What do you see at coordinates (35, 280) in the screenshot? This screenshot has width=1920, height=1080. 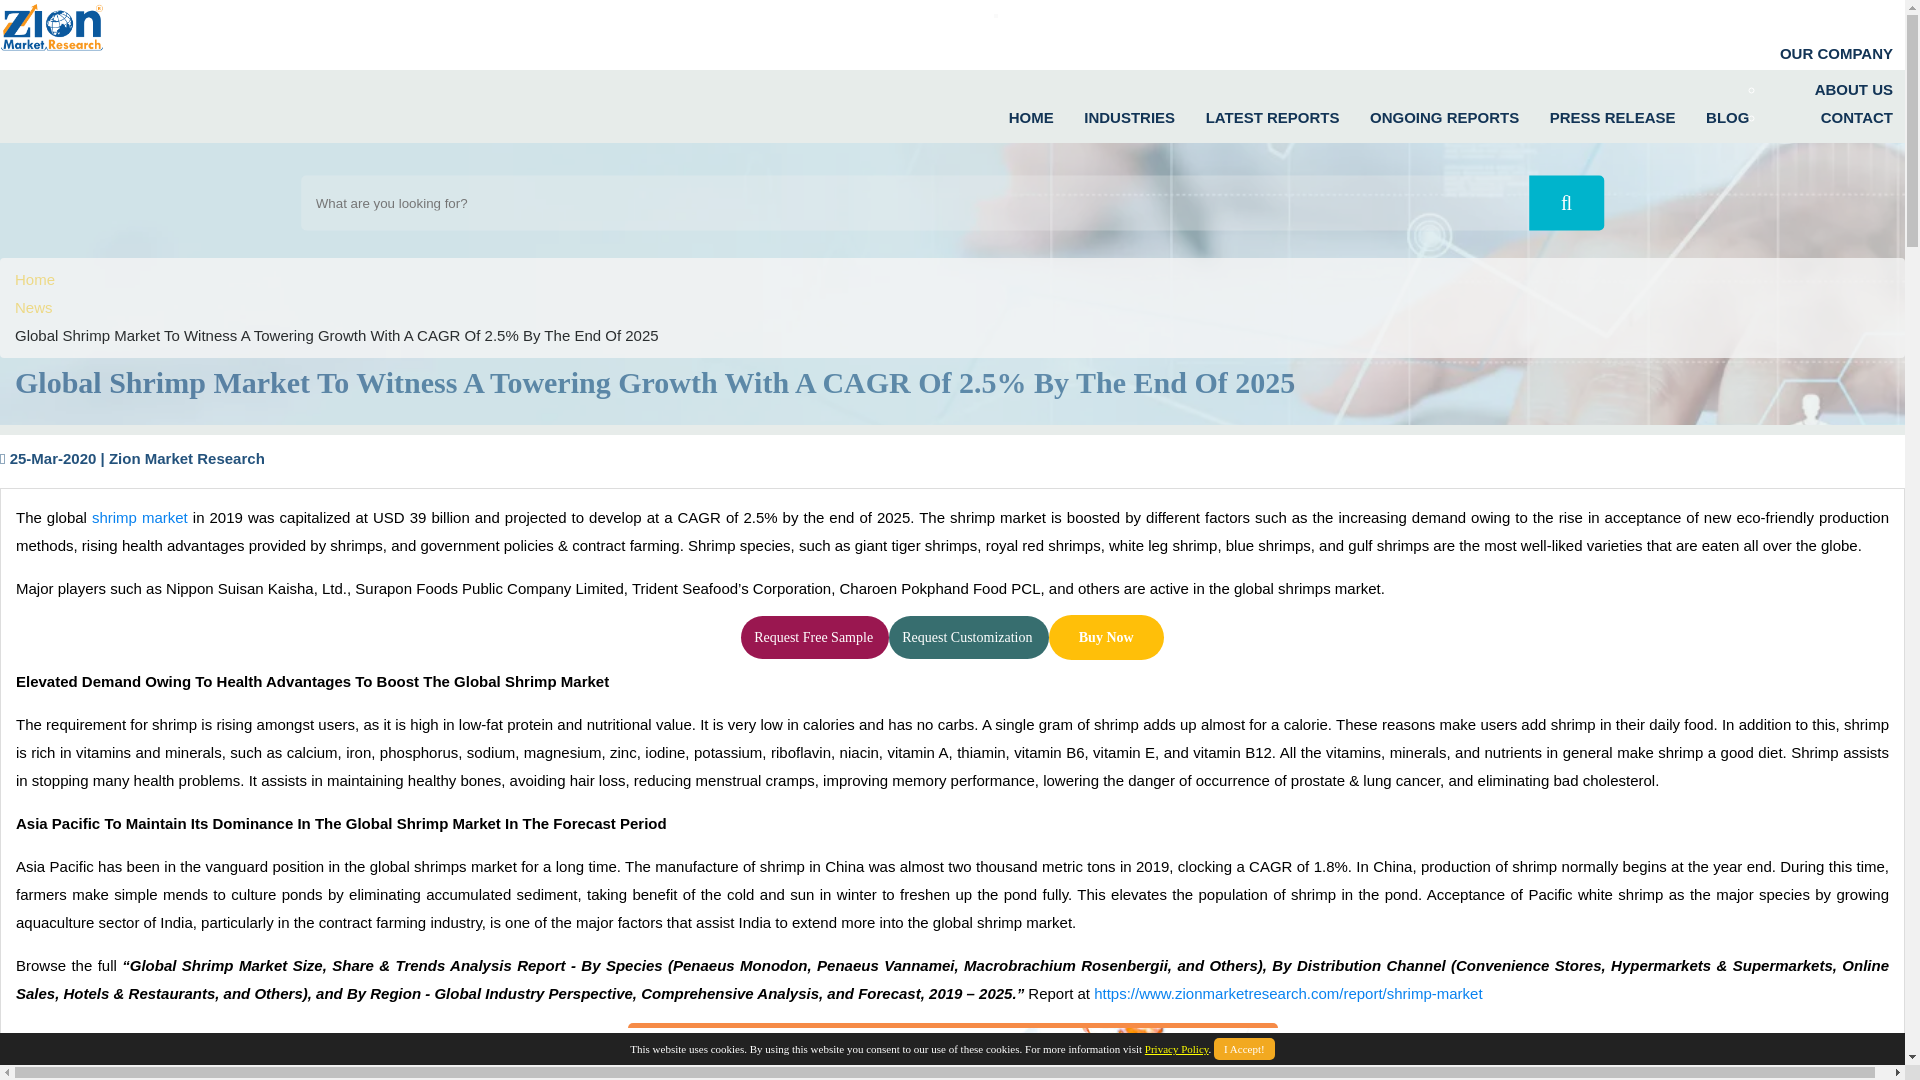 I see `Home` at bounding box center [35, 280].